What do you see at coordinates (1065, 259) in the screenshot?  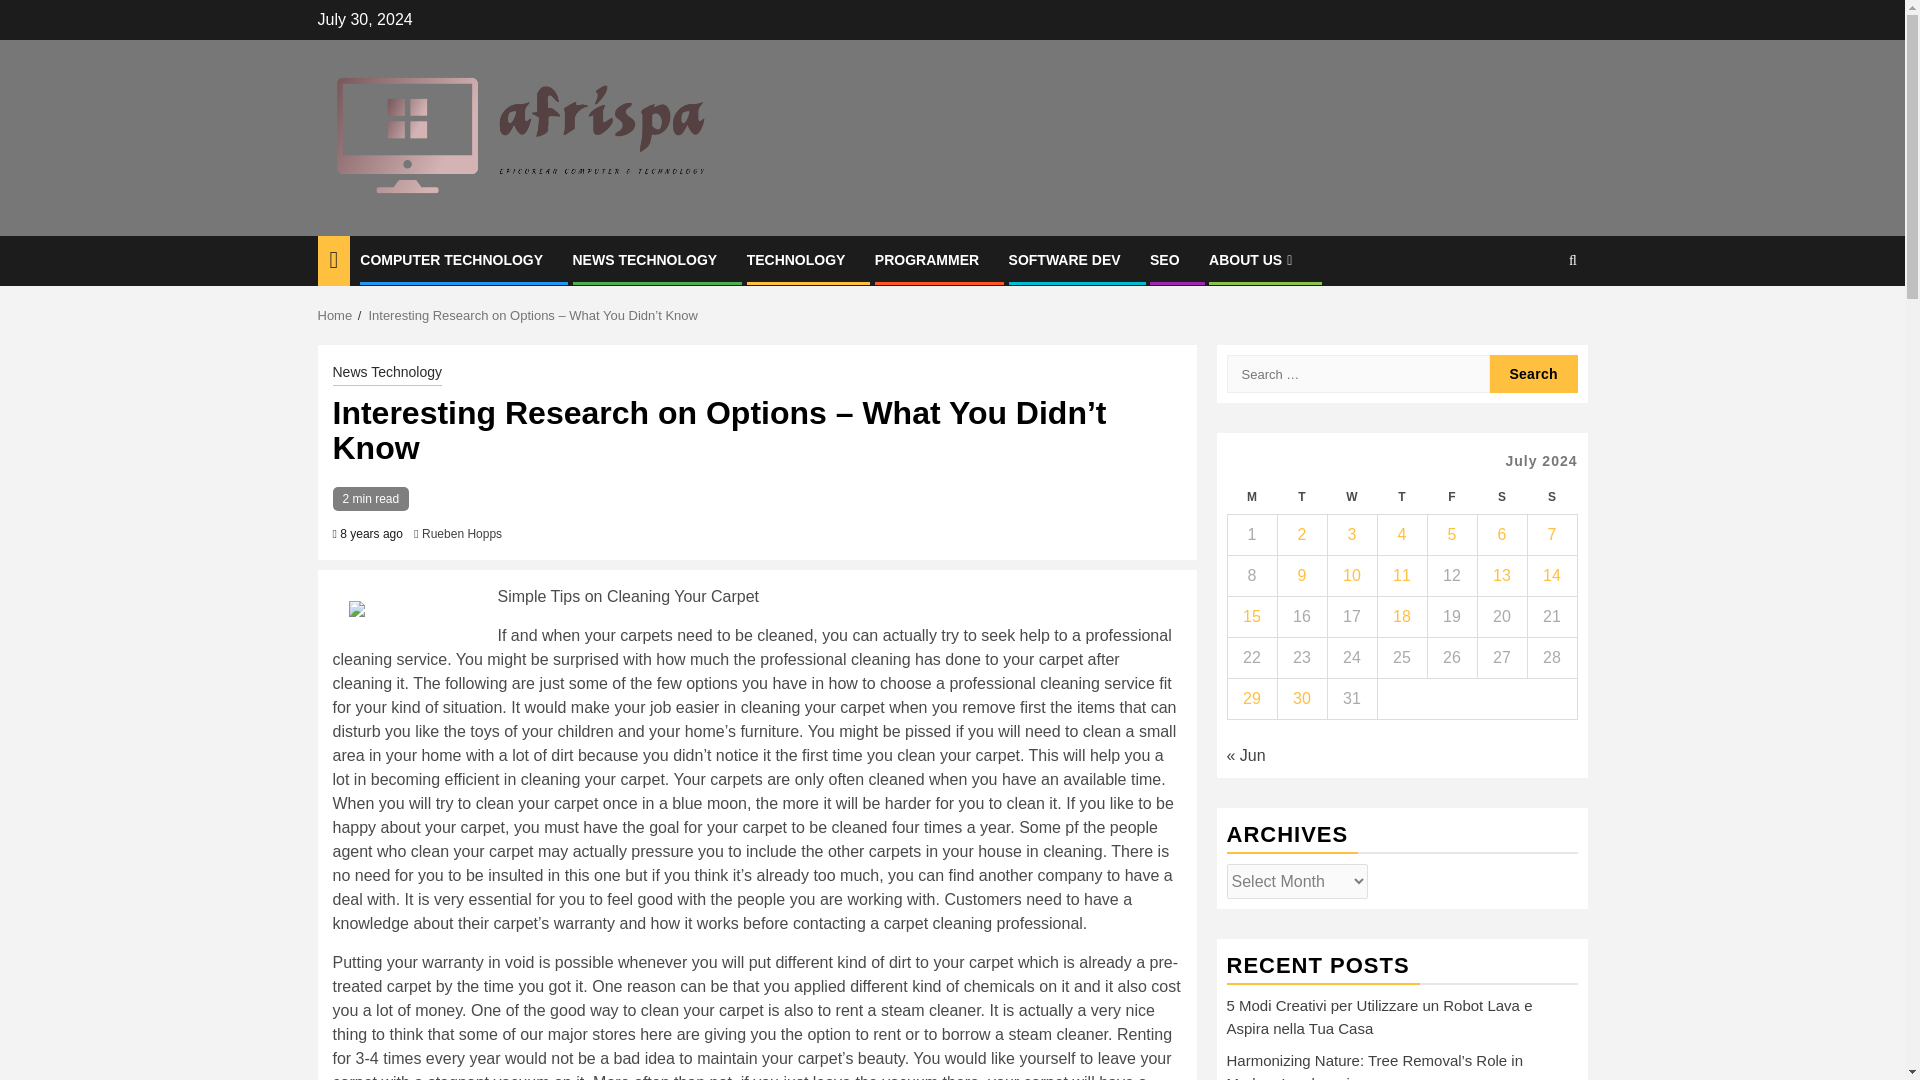 I see `SOFTWARE DEV` at bounding box center [1065, 259].